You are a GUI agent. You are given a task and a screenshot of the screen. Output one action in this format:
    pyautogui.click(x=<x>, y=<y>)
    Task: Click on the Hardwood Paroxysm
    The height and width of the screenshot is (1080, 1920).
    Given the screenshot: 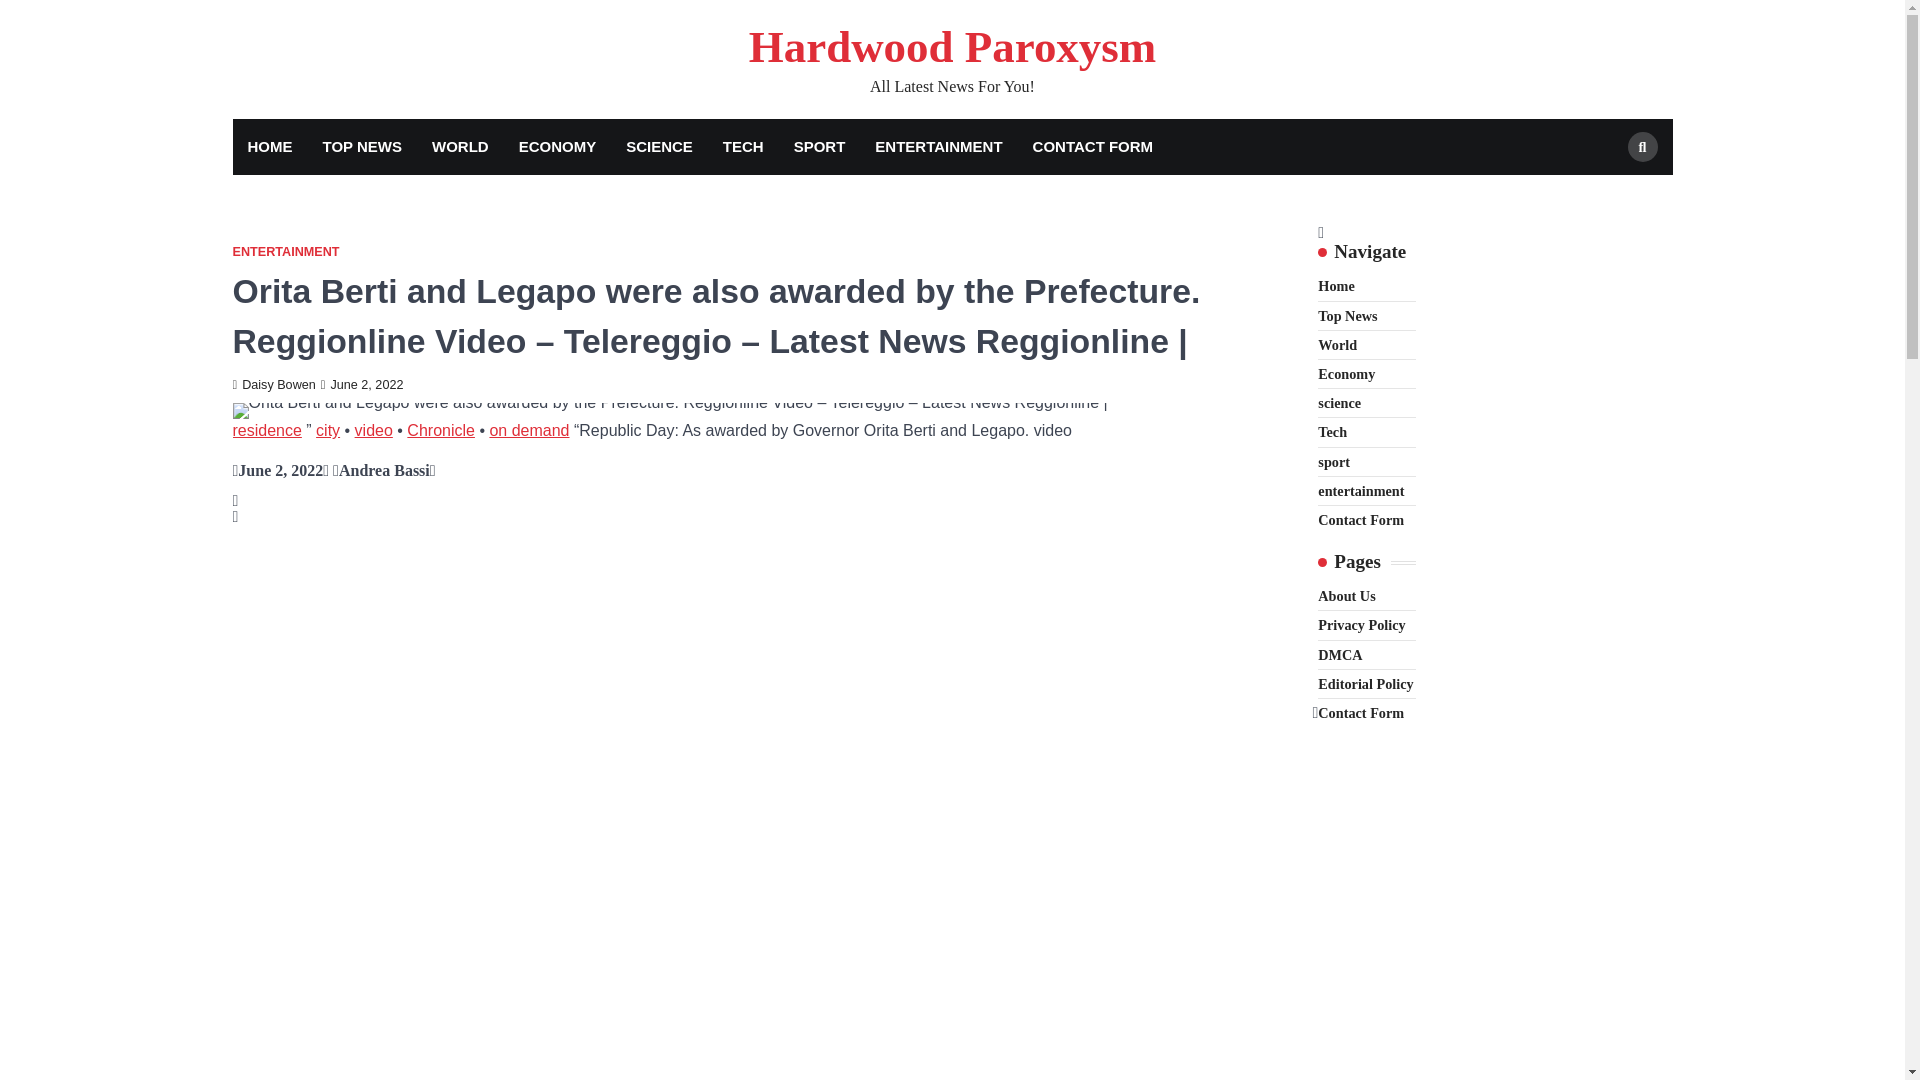 What is the action you would take?
    pyautogui.click(x=952, y=46)
    